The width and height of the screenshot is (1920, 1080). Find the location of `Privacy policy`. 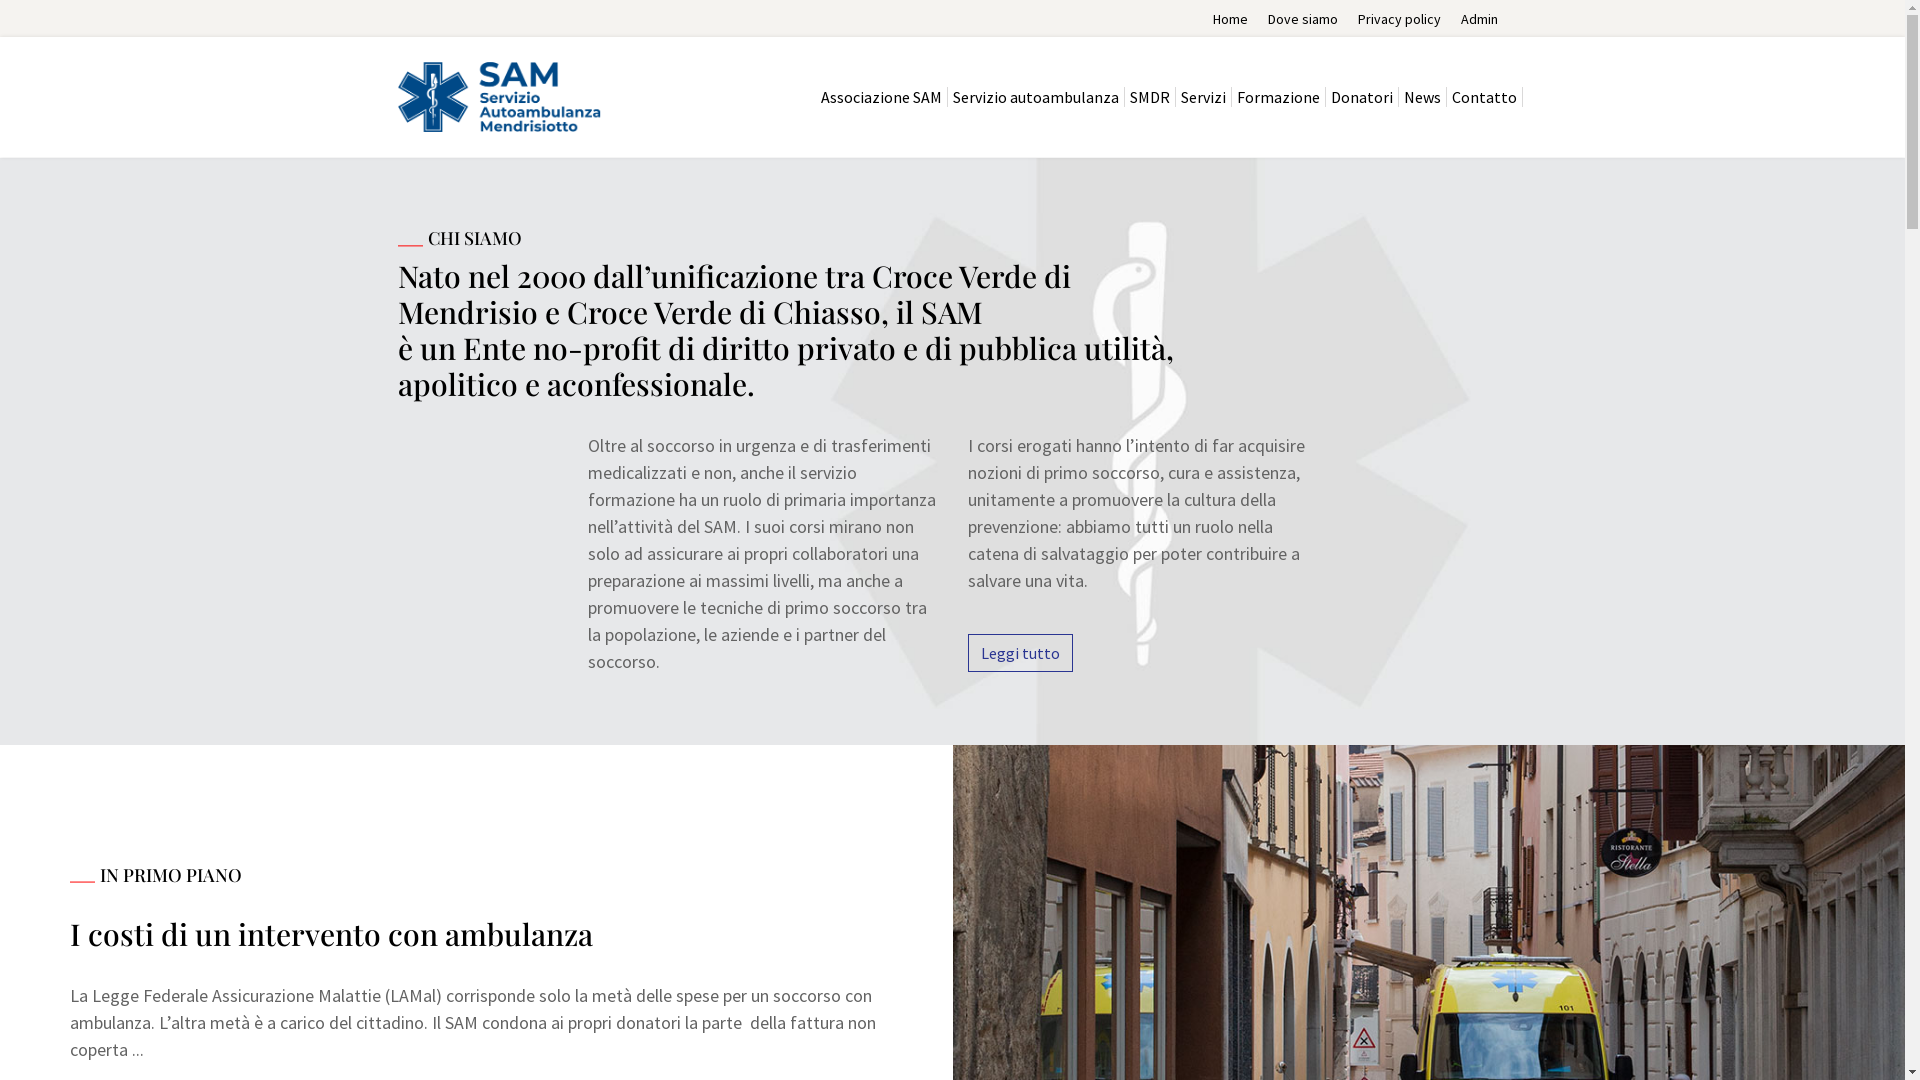

Privacy policy is located at coordinates (1400, 19).